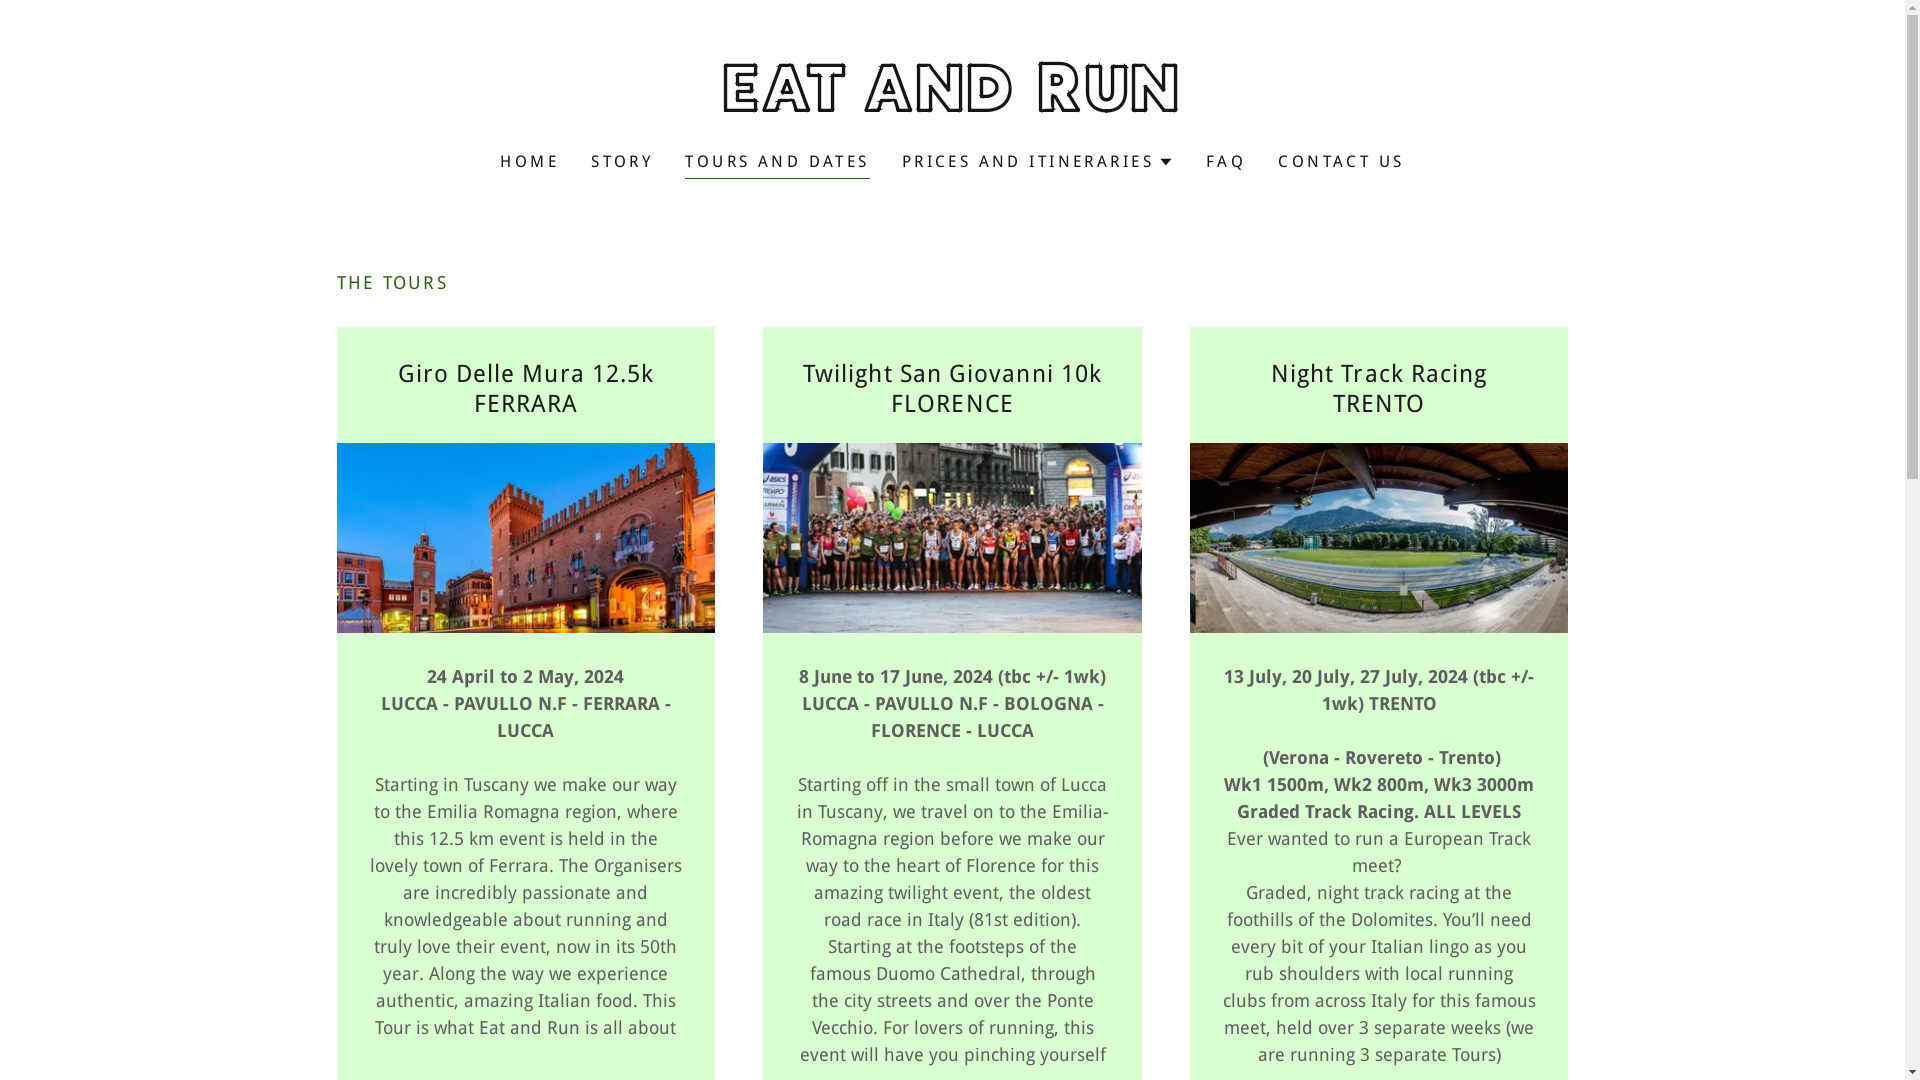 The height and width of the screenshot is (1080, 1920). I want to click on HOME, so click(529, 162).